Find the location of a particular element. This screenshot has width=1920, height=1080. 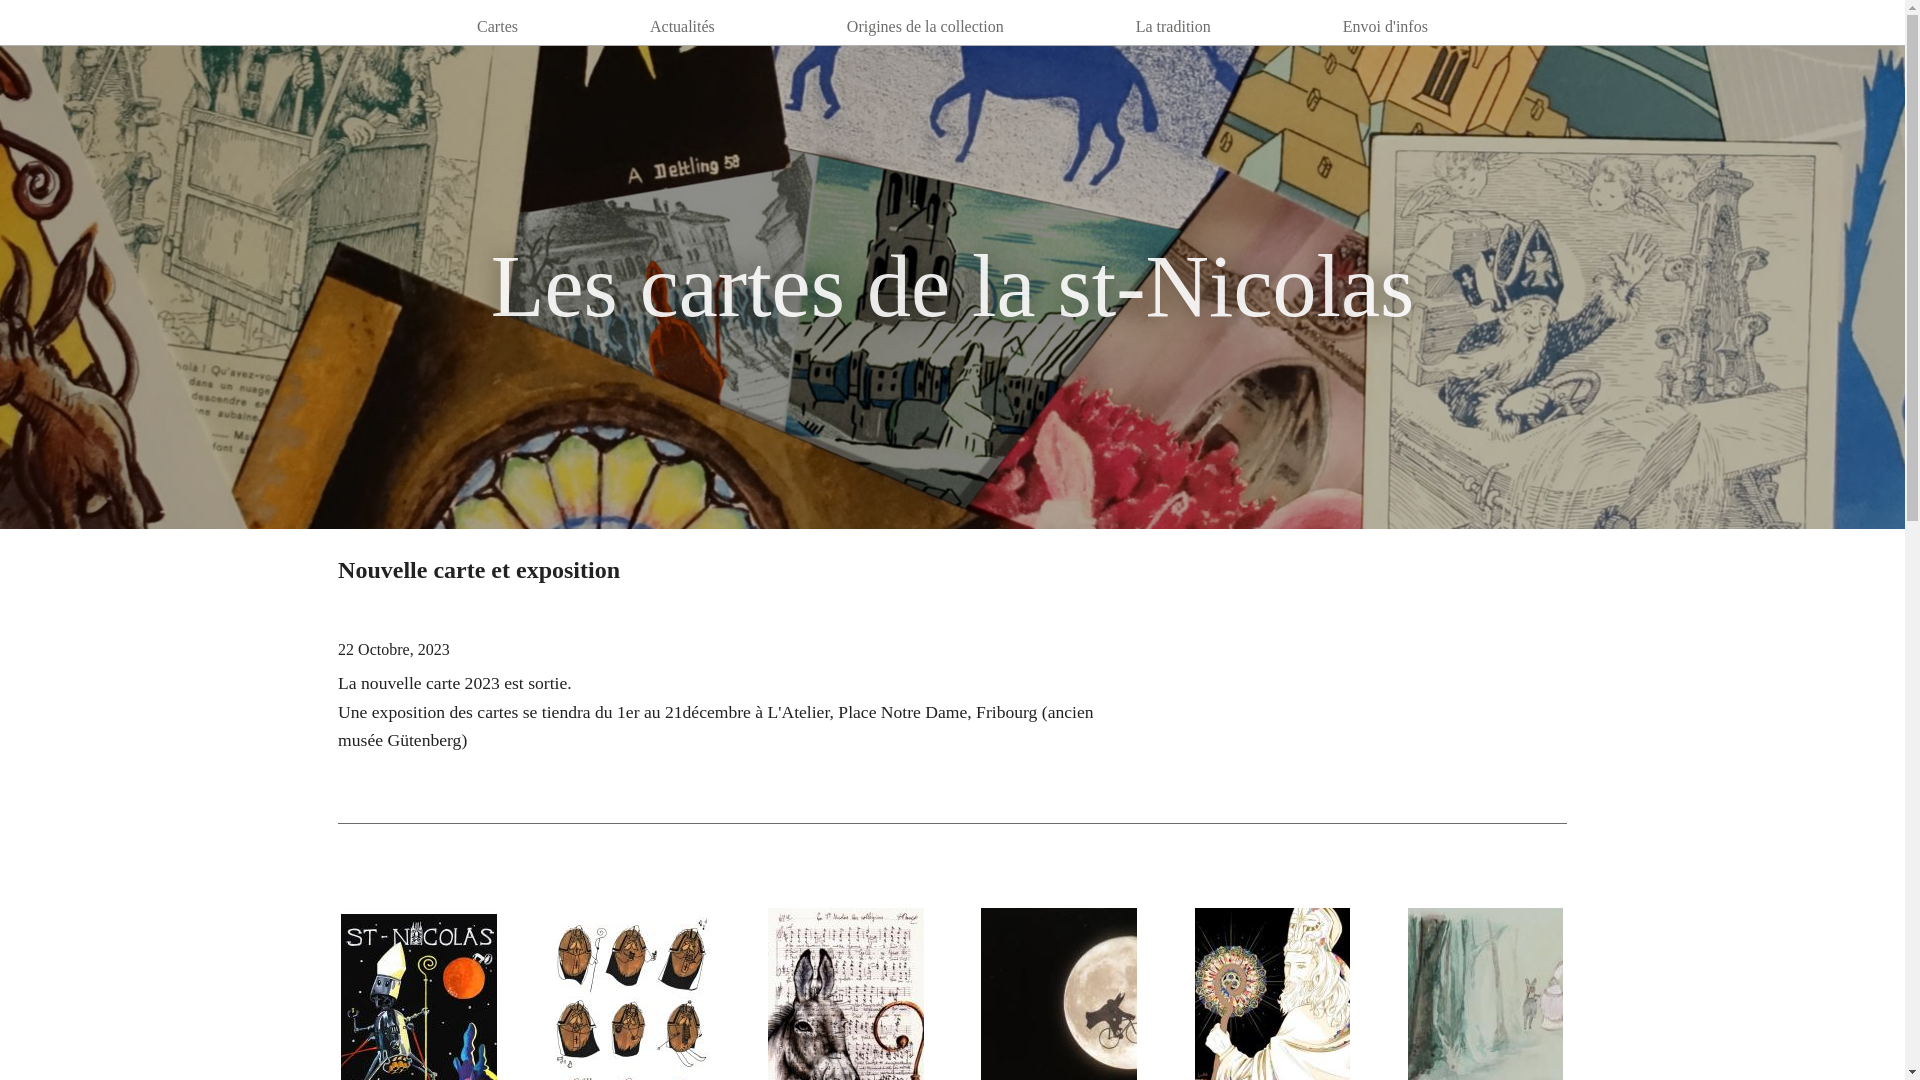

Origines de la collection is located at coordinates (926, 26).